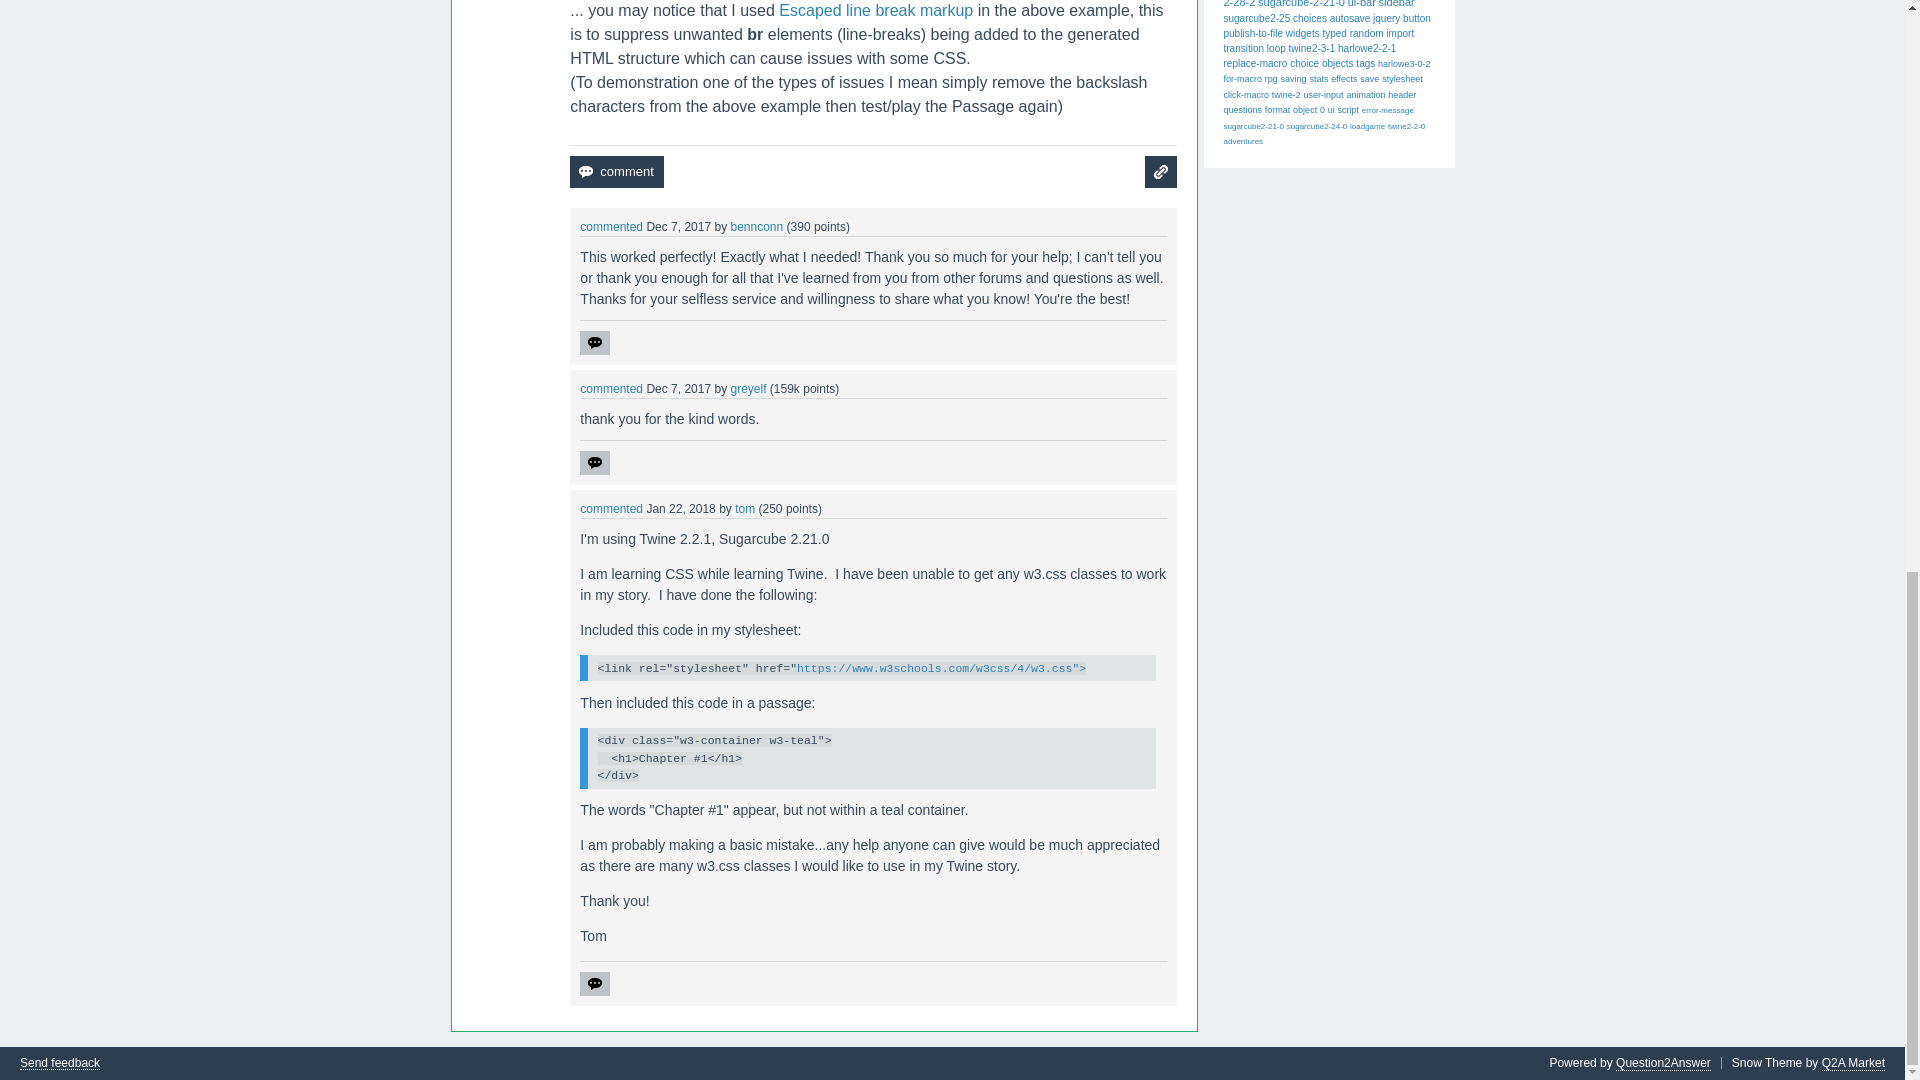 This screenshot has height=1080, width=1920. I want to click on comment, so click(616, 171).